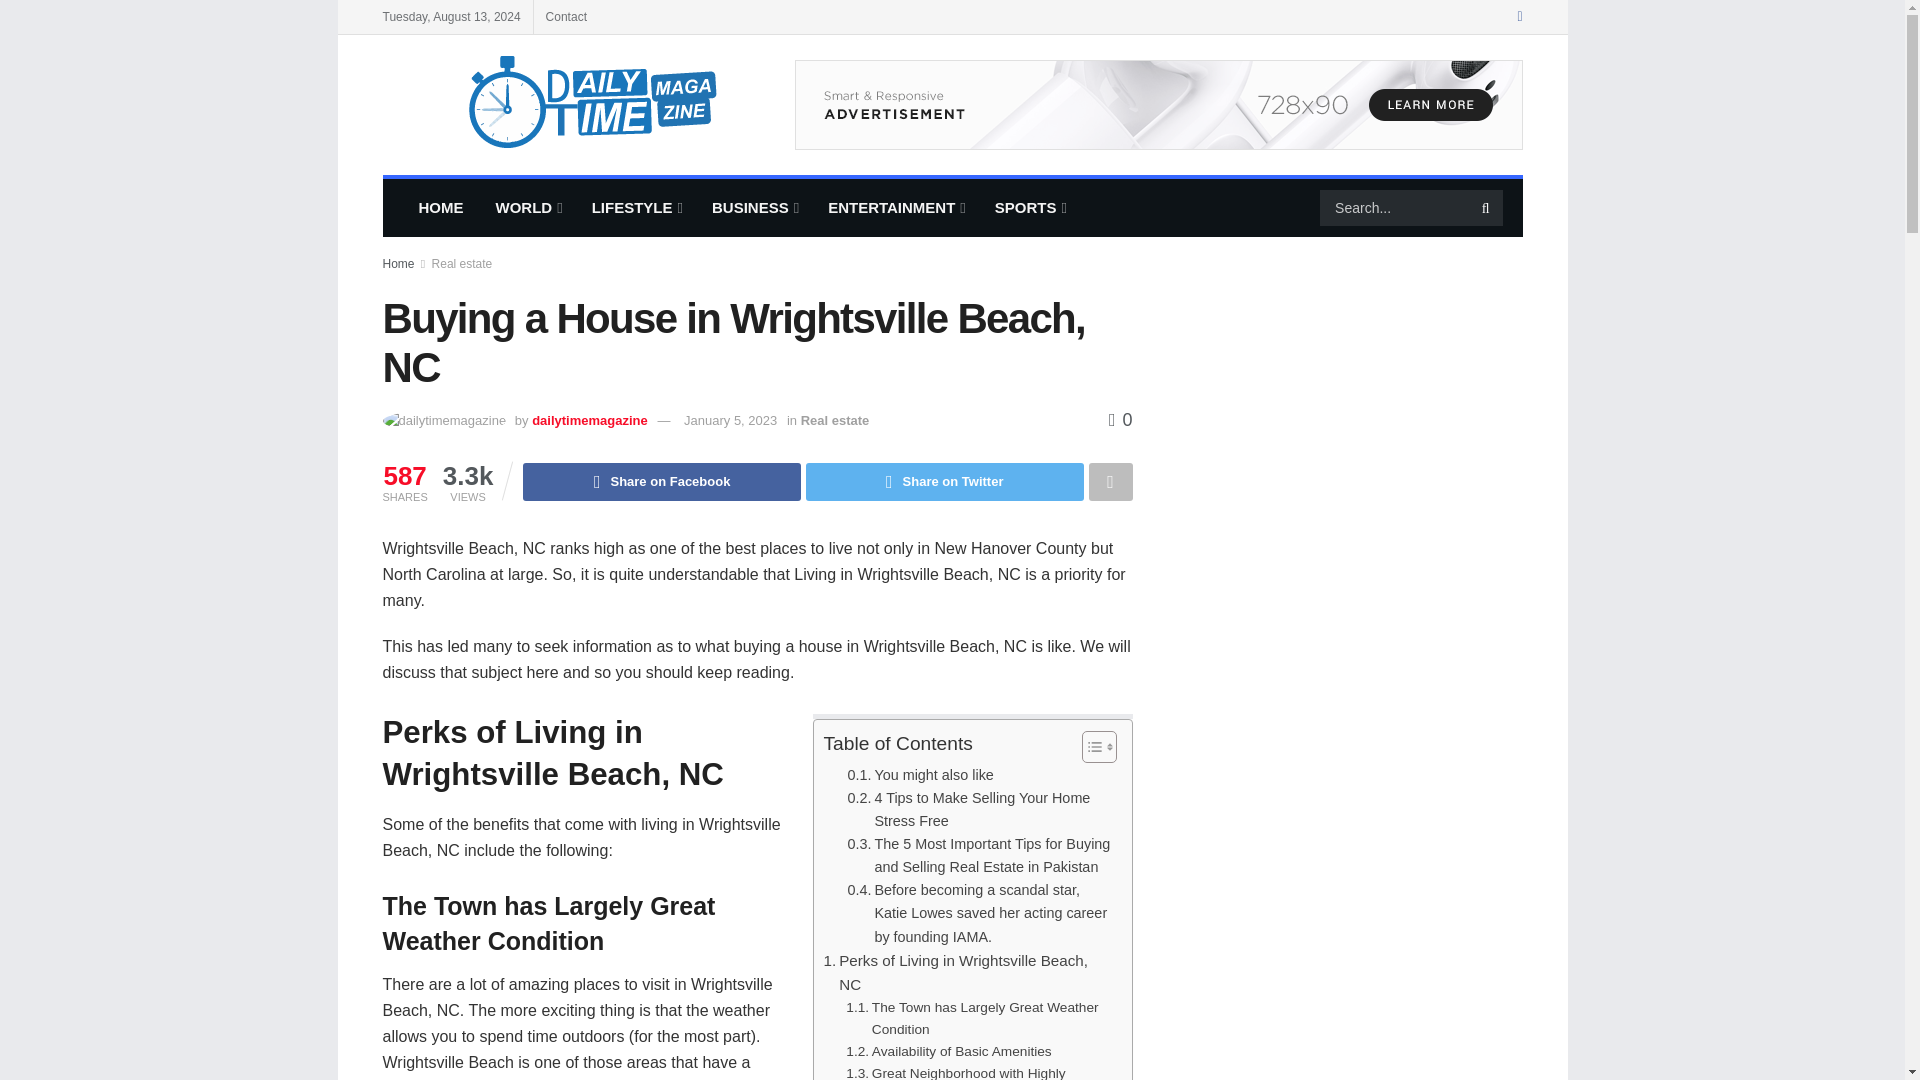 The image size is (1920, 1080). Describe the element at coordinates (636, 208) in the screenshot. I see `LIFESTYLE` at that location.